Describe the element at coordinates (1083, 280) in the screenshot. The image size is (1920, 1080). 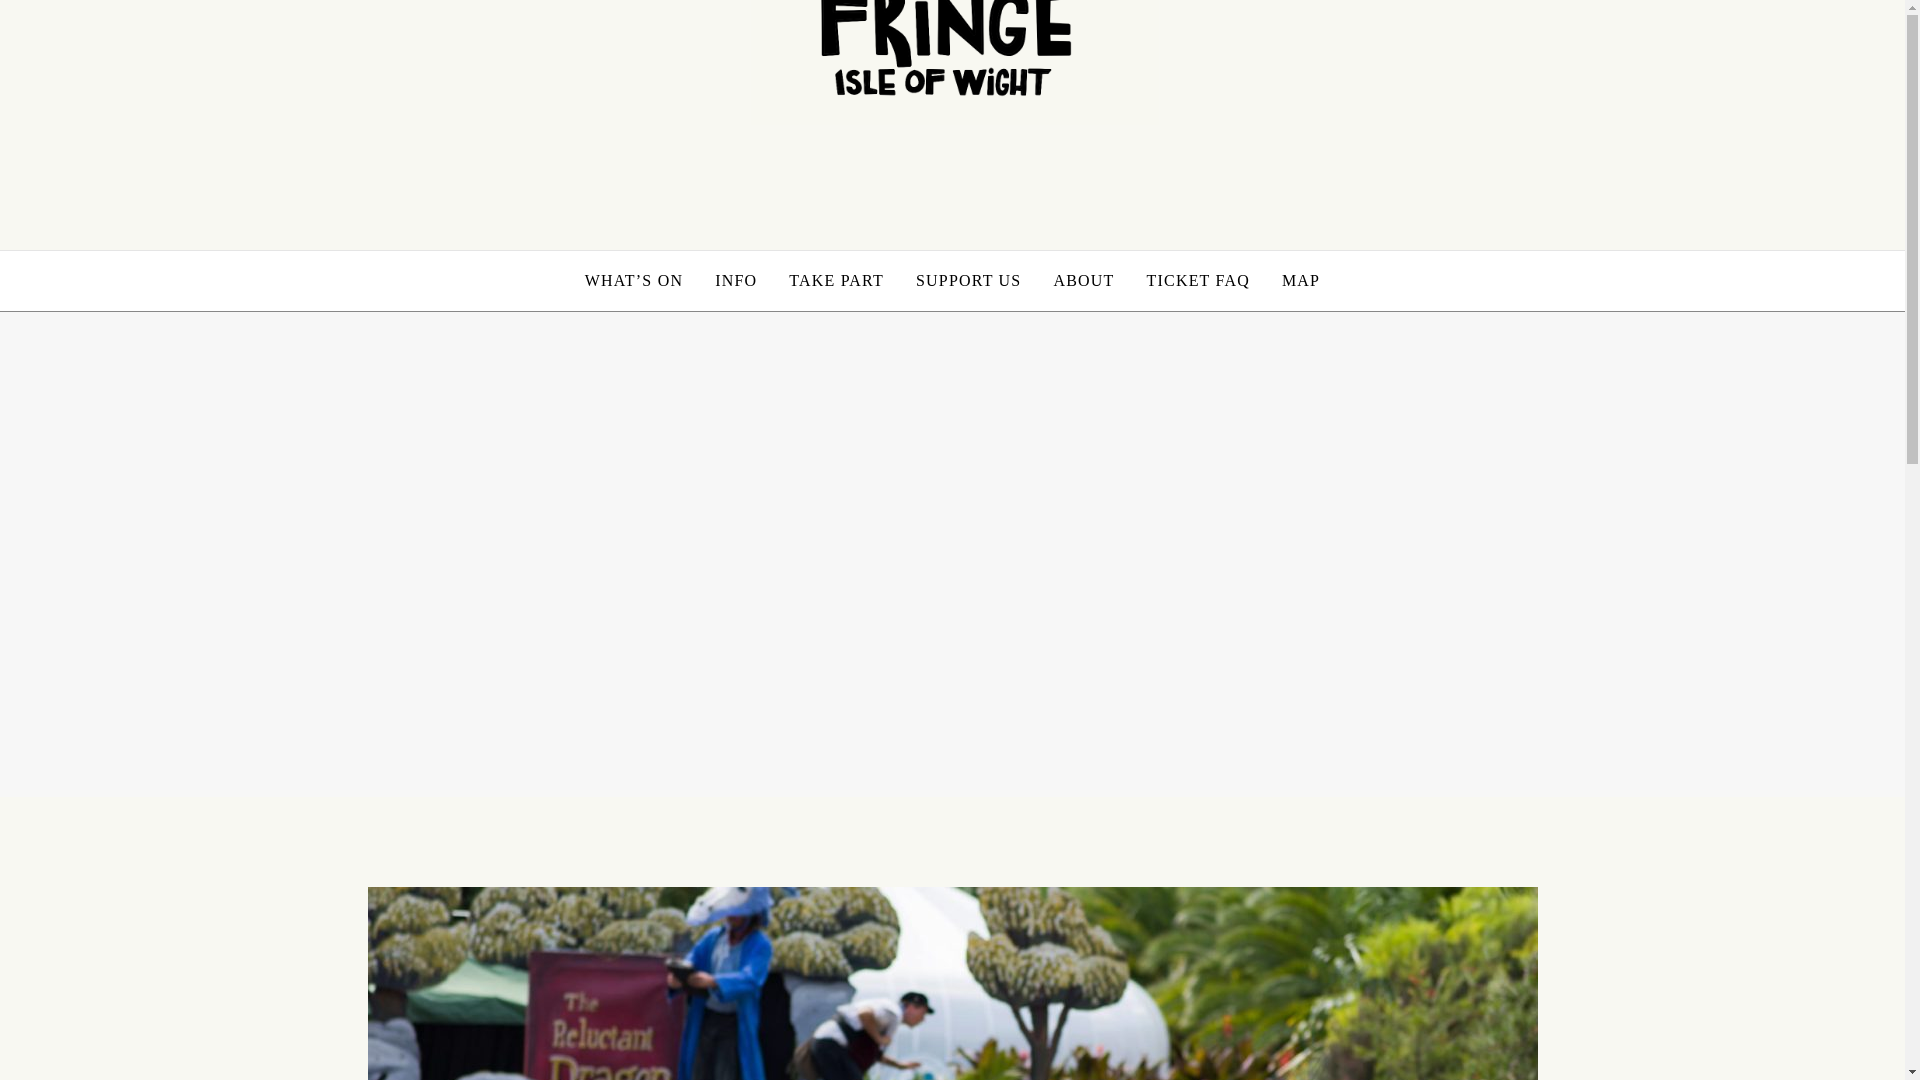
I see `ABOUT` at that location.